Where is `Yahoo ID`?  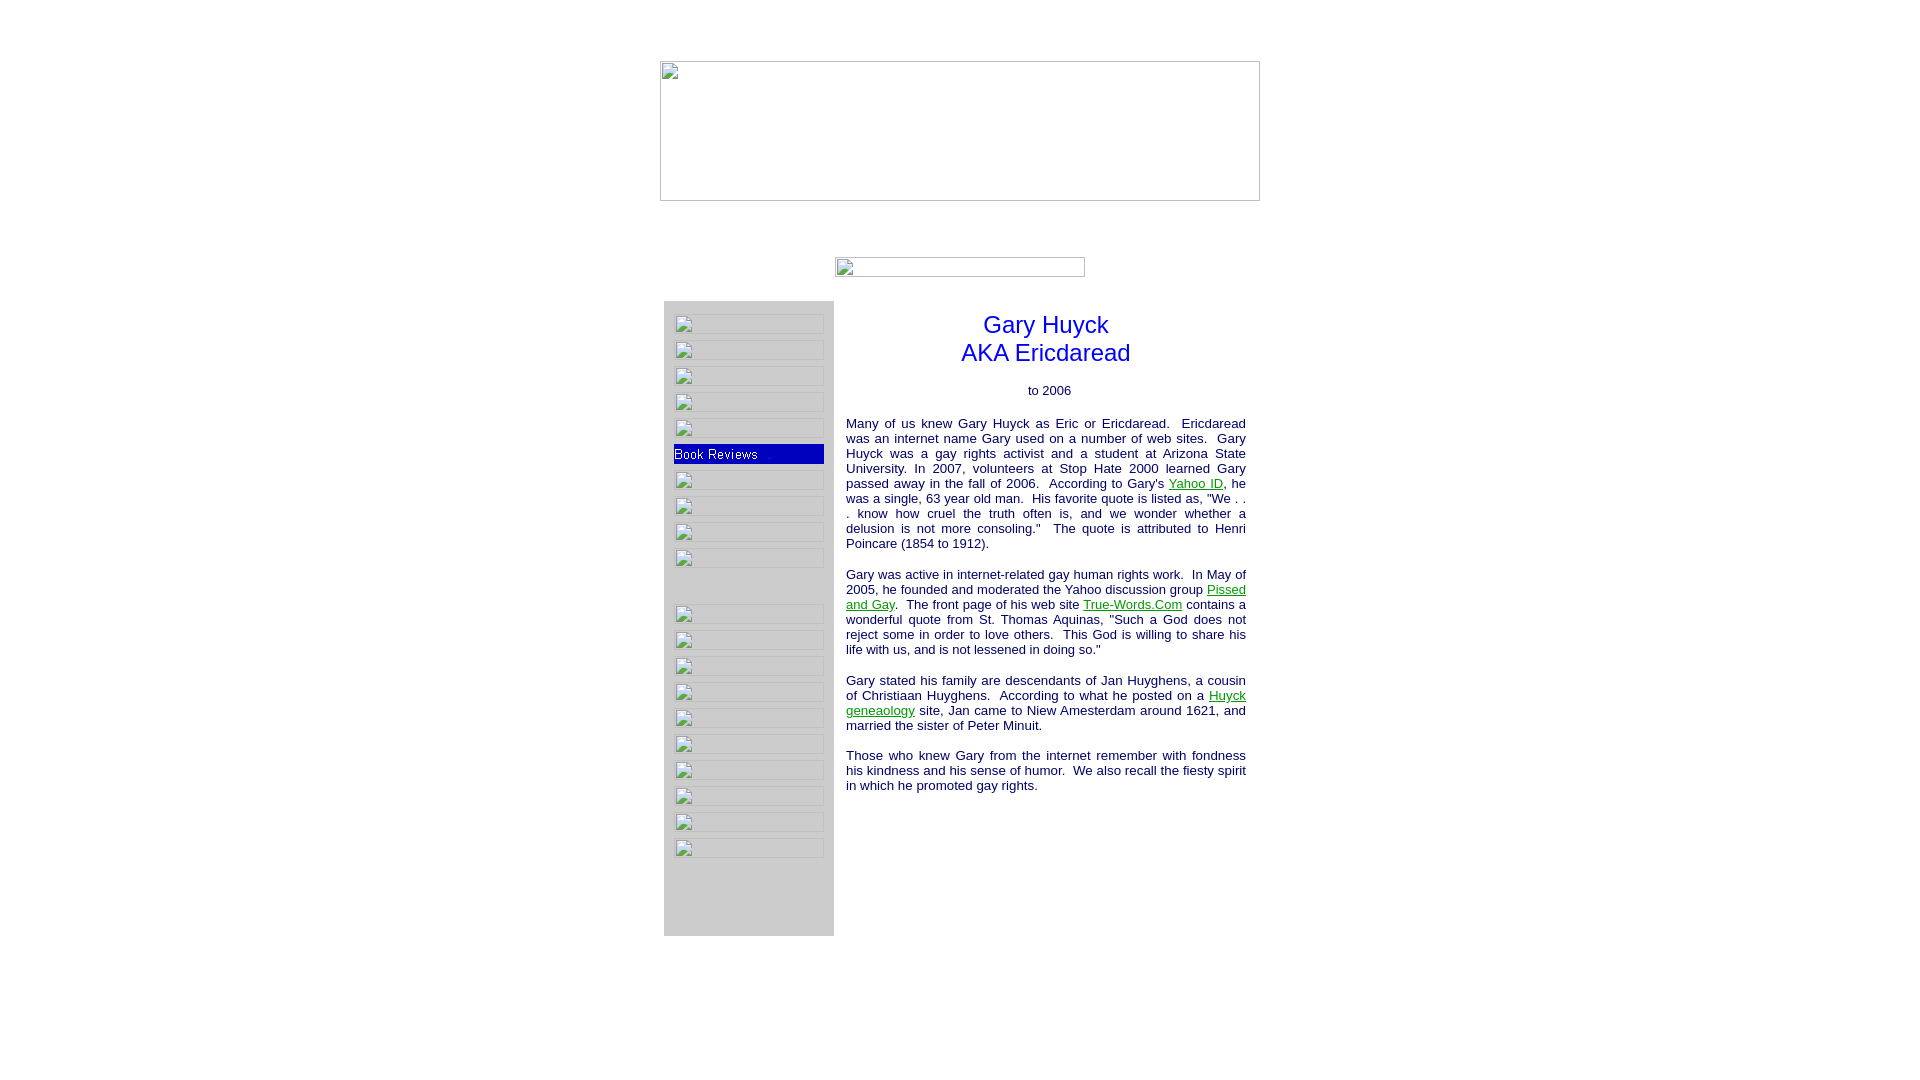
Yahoo ID is located at coordinates (1196, 484).